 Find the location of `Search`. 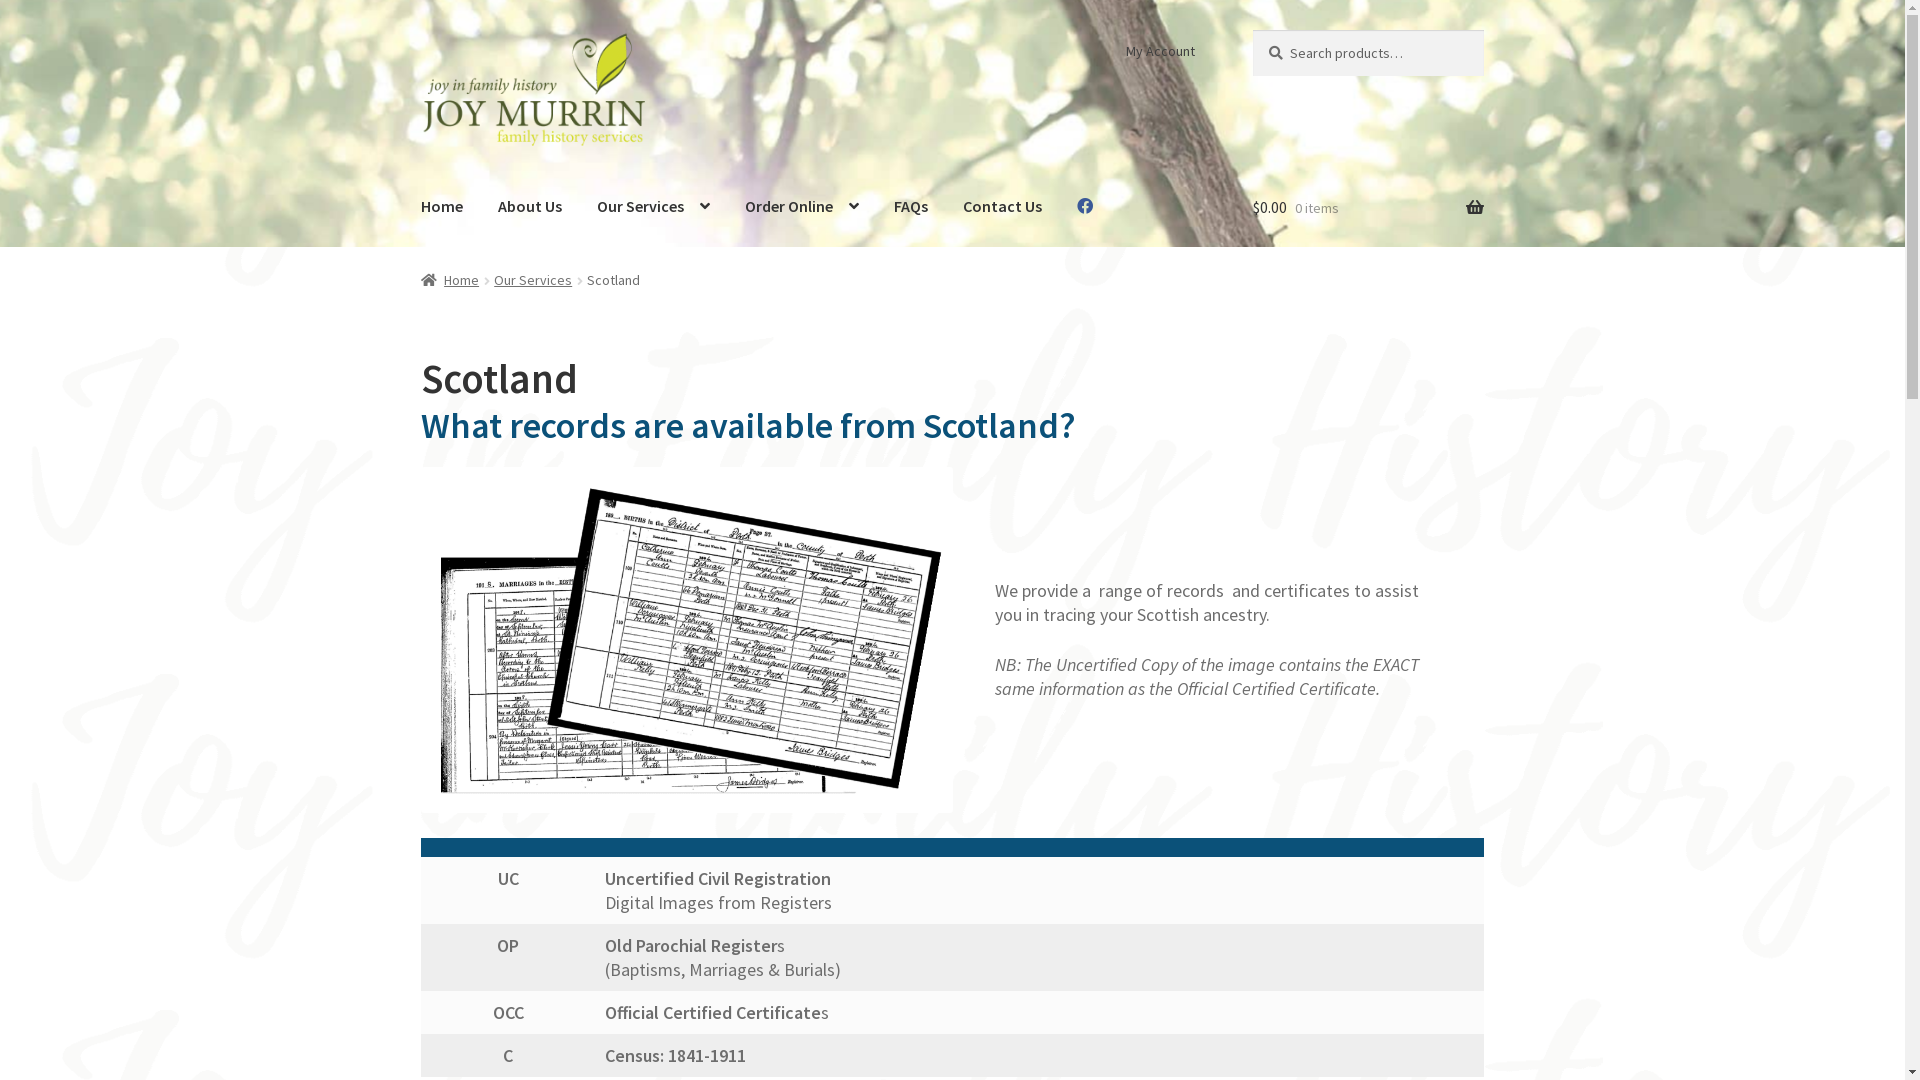

Search is located at coordinates (1252, 30).